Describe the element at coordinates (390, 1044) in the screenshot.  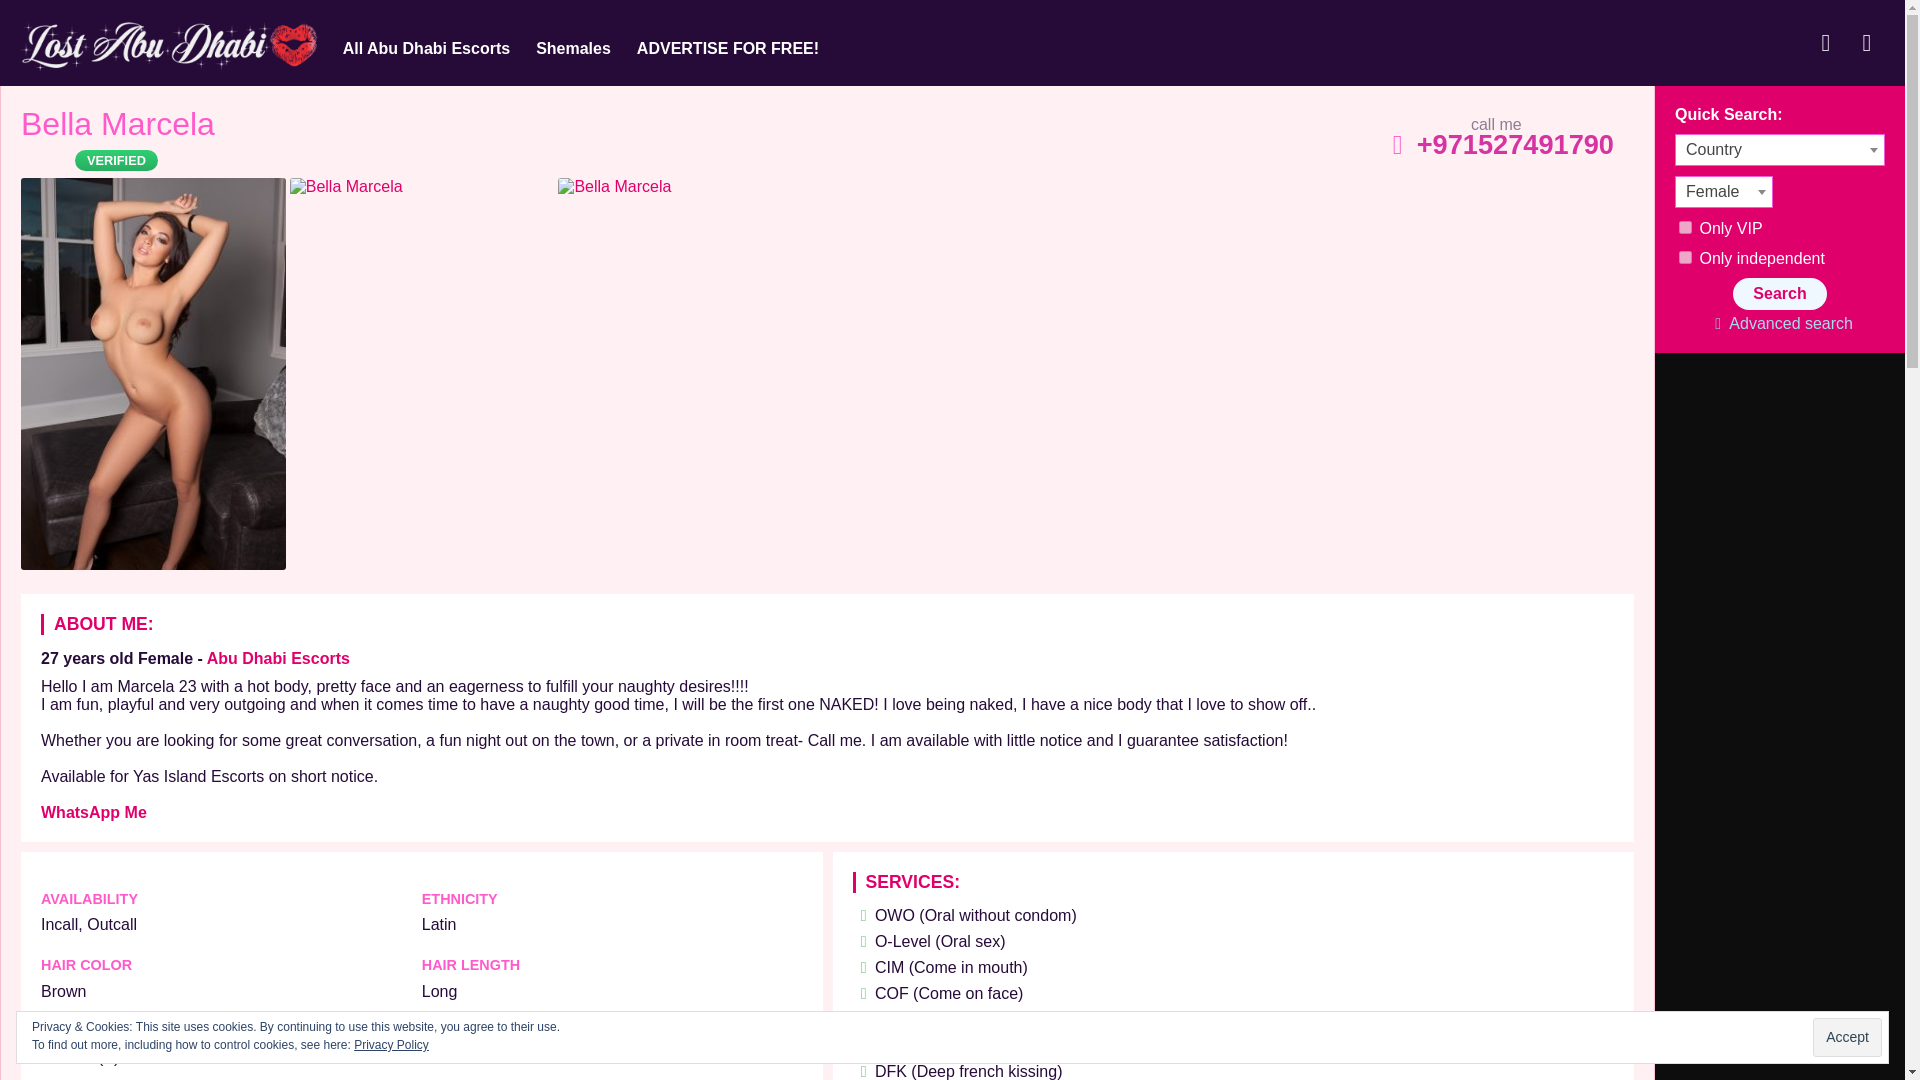
I see `Privacy Policy` at that location.